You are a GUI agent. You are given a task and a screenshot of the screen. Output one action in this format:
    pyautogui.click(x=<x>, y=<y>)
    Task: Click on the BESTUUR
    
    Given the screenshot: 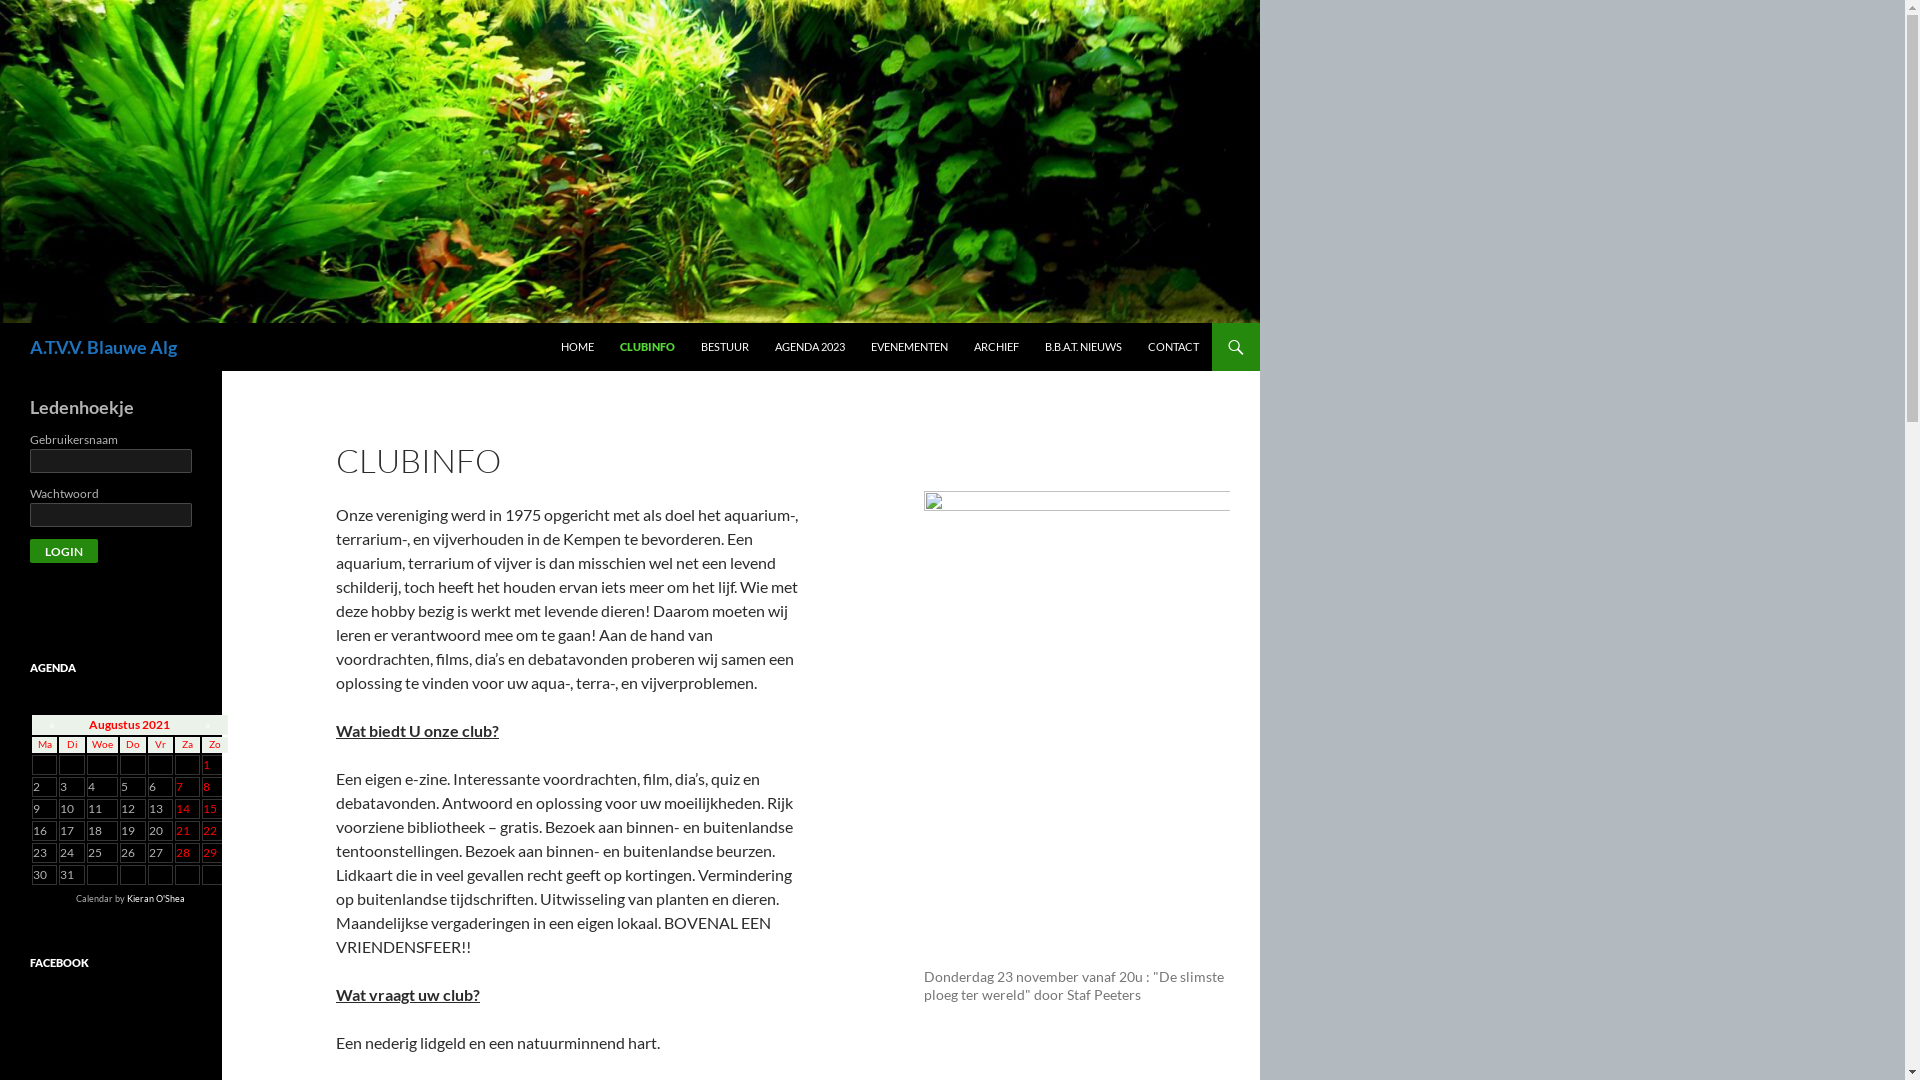 What is the action you would take?
    pyautogui.click(x=725, y=347)
    